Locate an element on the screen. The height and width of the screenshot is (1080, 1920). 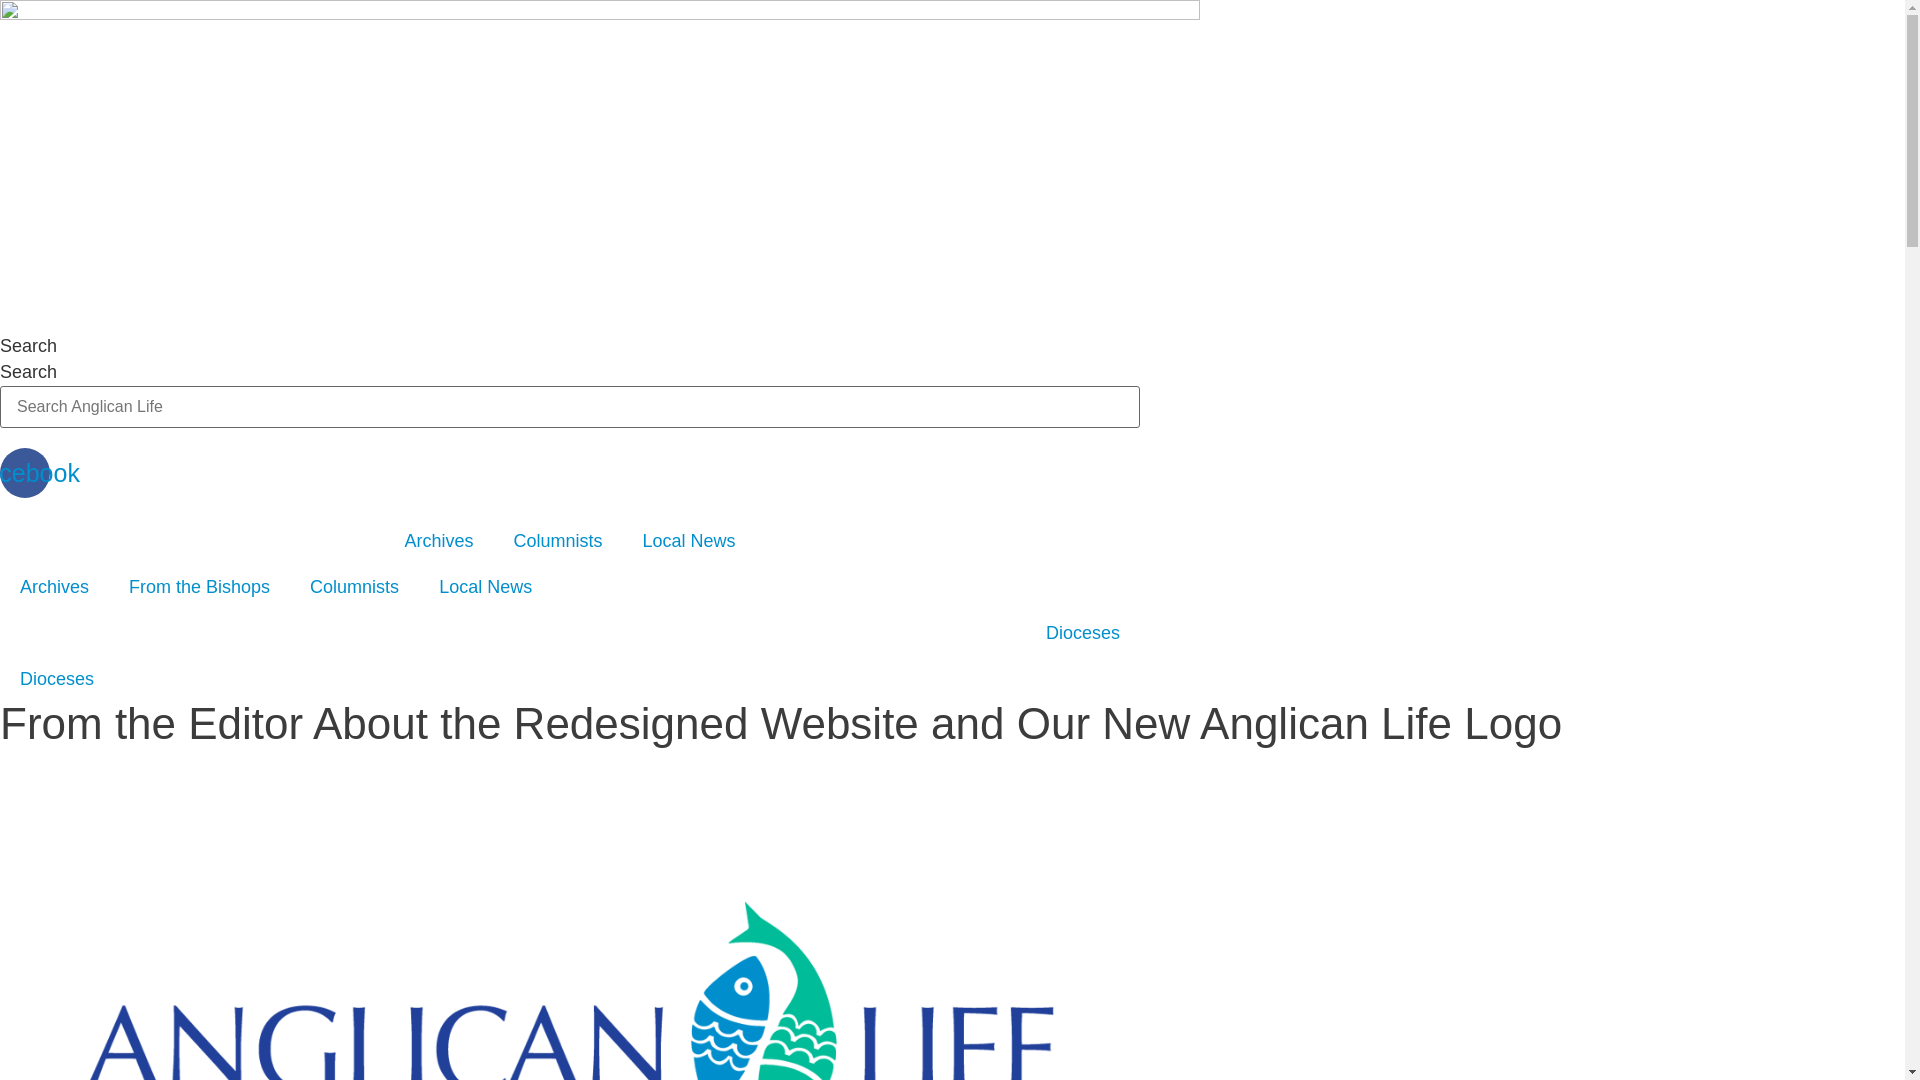
From the Bishops is located at coordinates (200, 587).